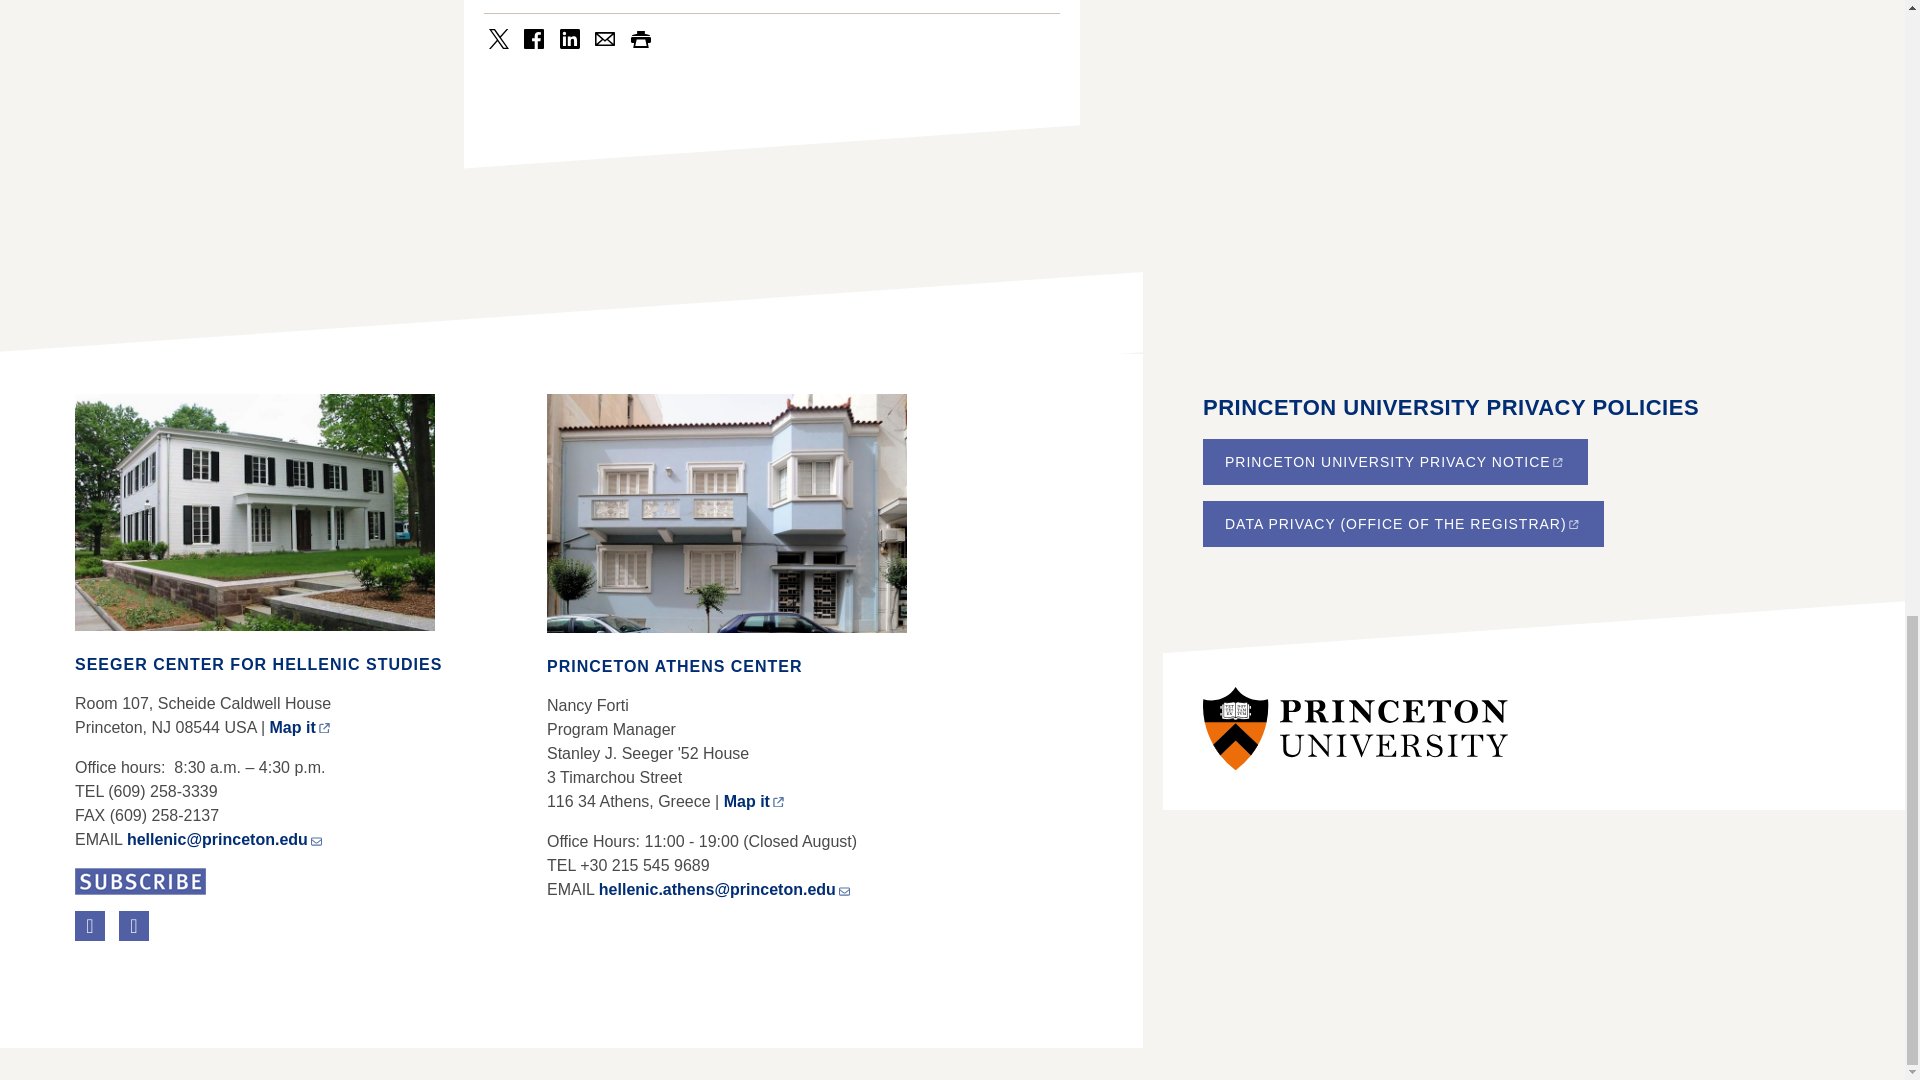 The width and height of the screenshot is (1920, 1080). Describe the element at coordinates (1573, 524) in the screenshot. I see `Link is external` at that location.